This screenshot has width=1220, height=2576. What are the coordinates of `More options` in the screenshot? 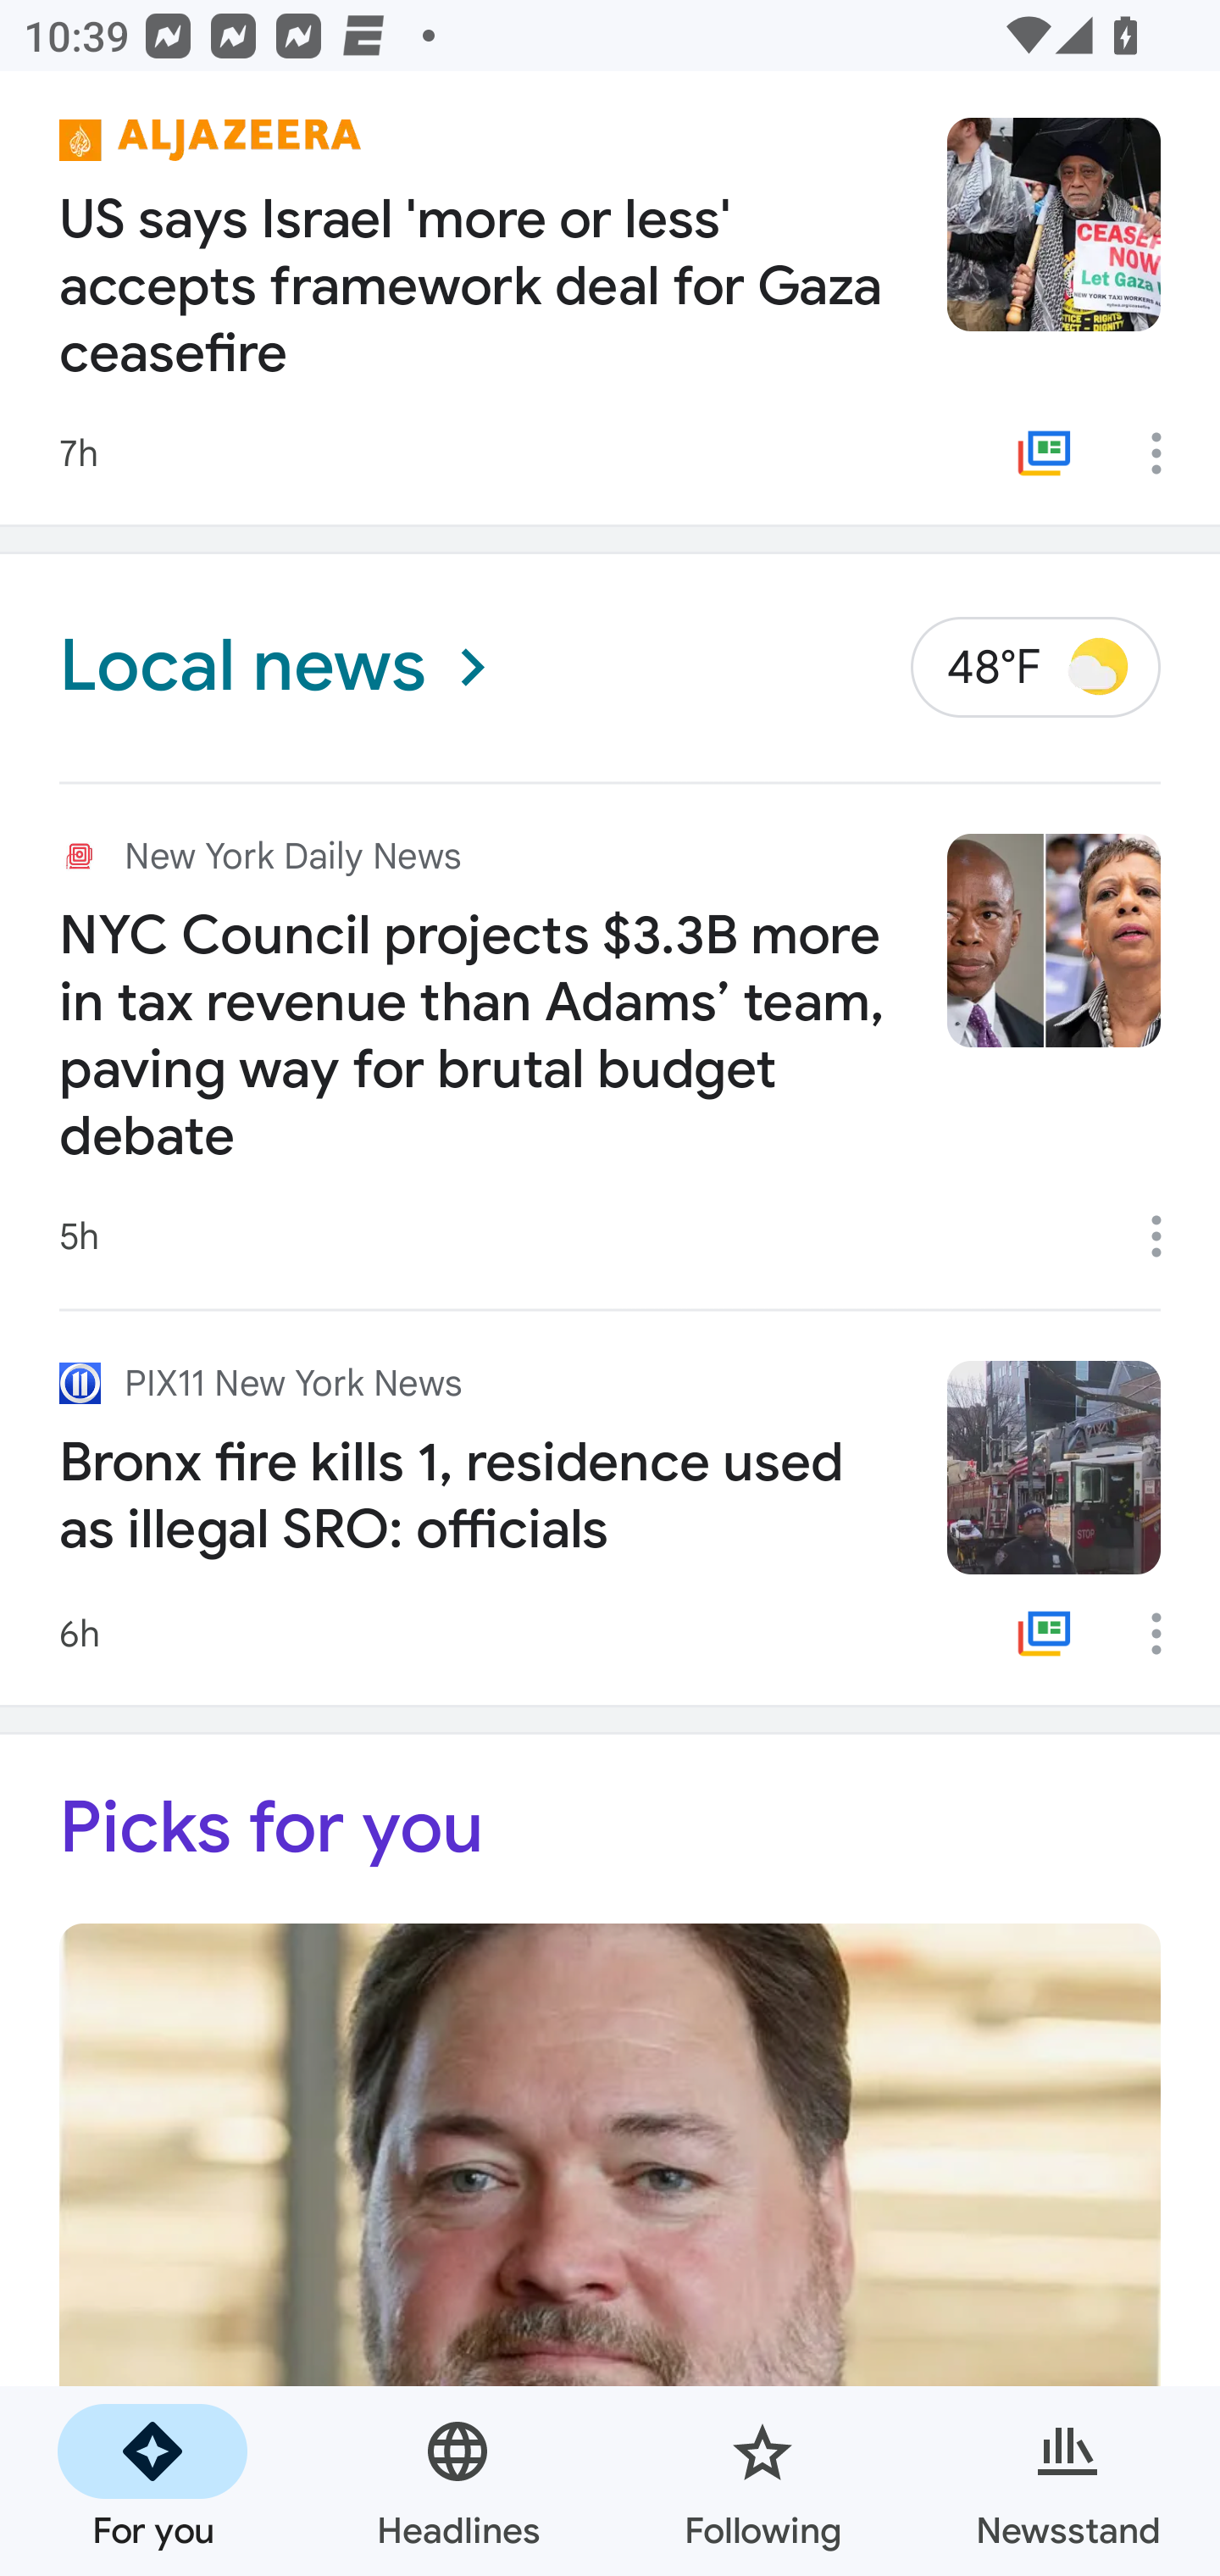 It's located at (1167, 1236).